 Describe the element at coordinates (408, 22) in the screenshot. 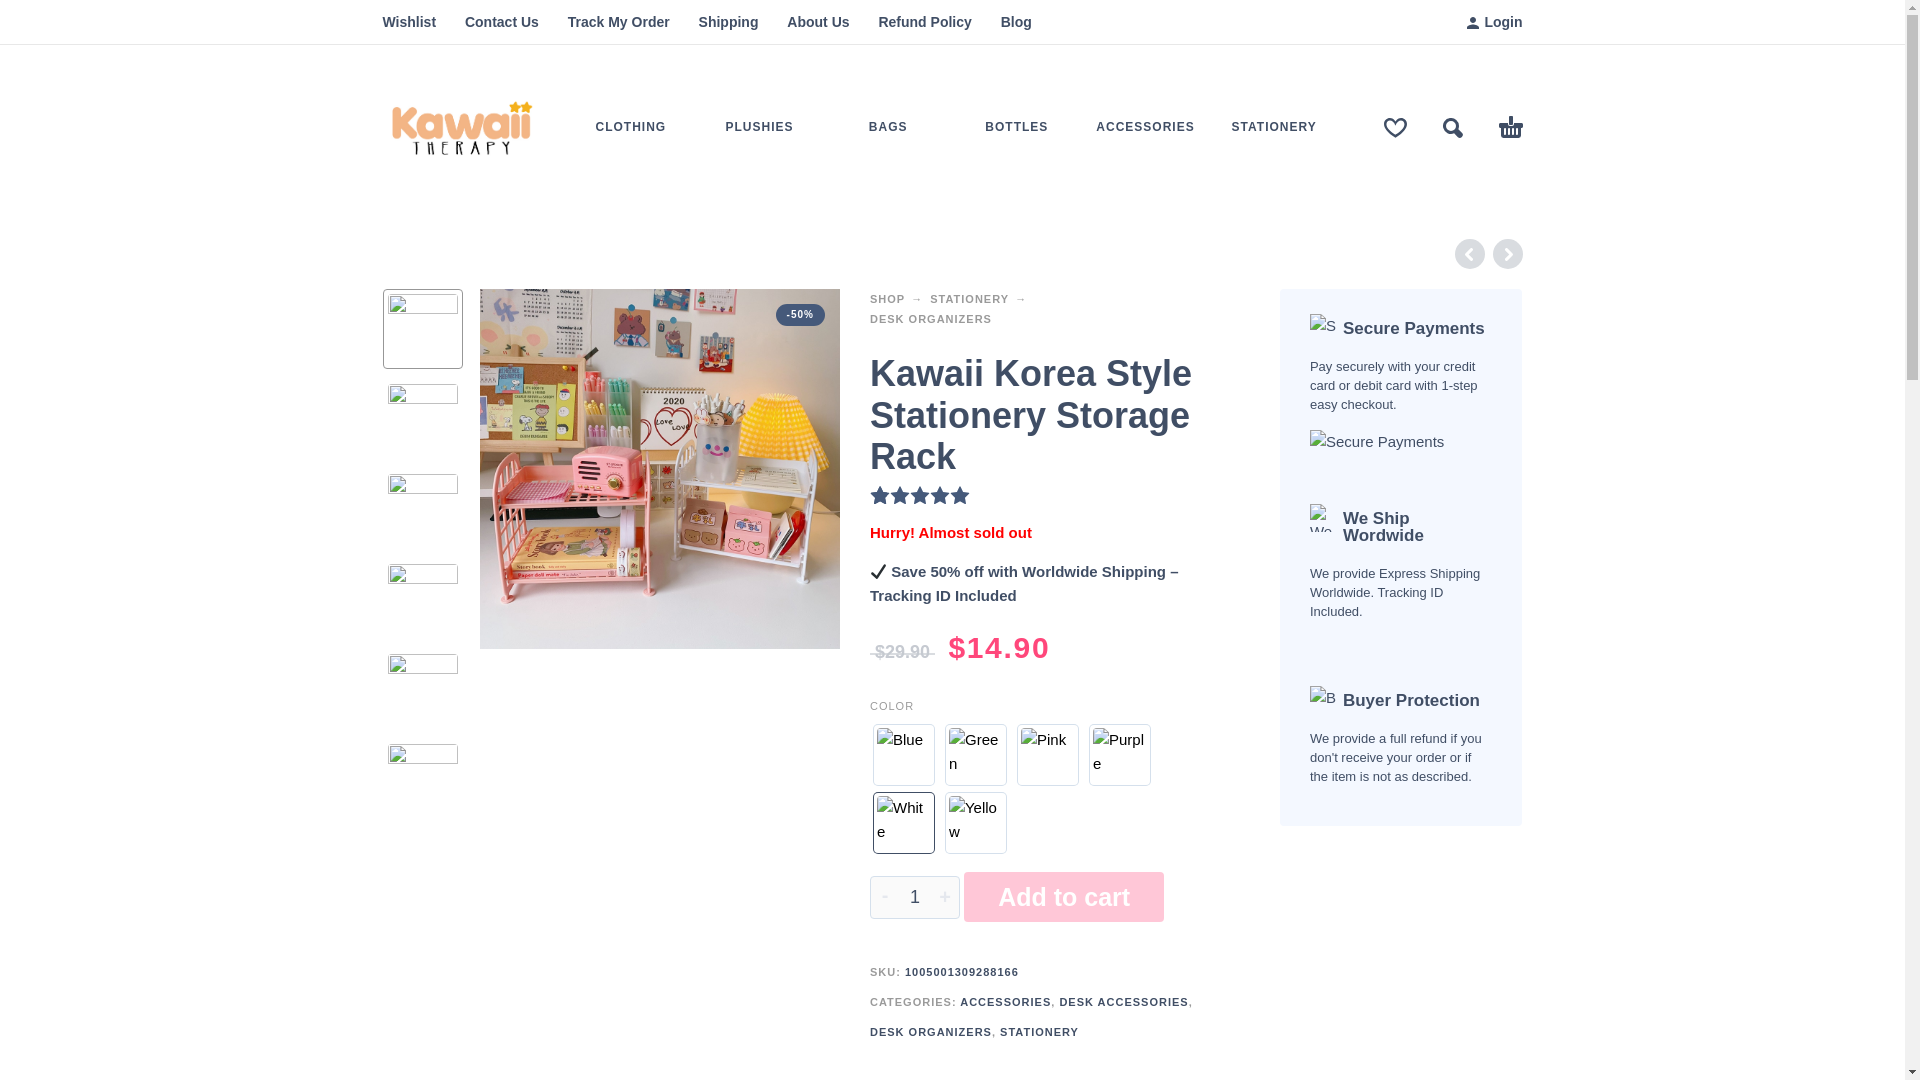

I see `Wishlist` at that location.